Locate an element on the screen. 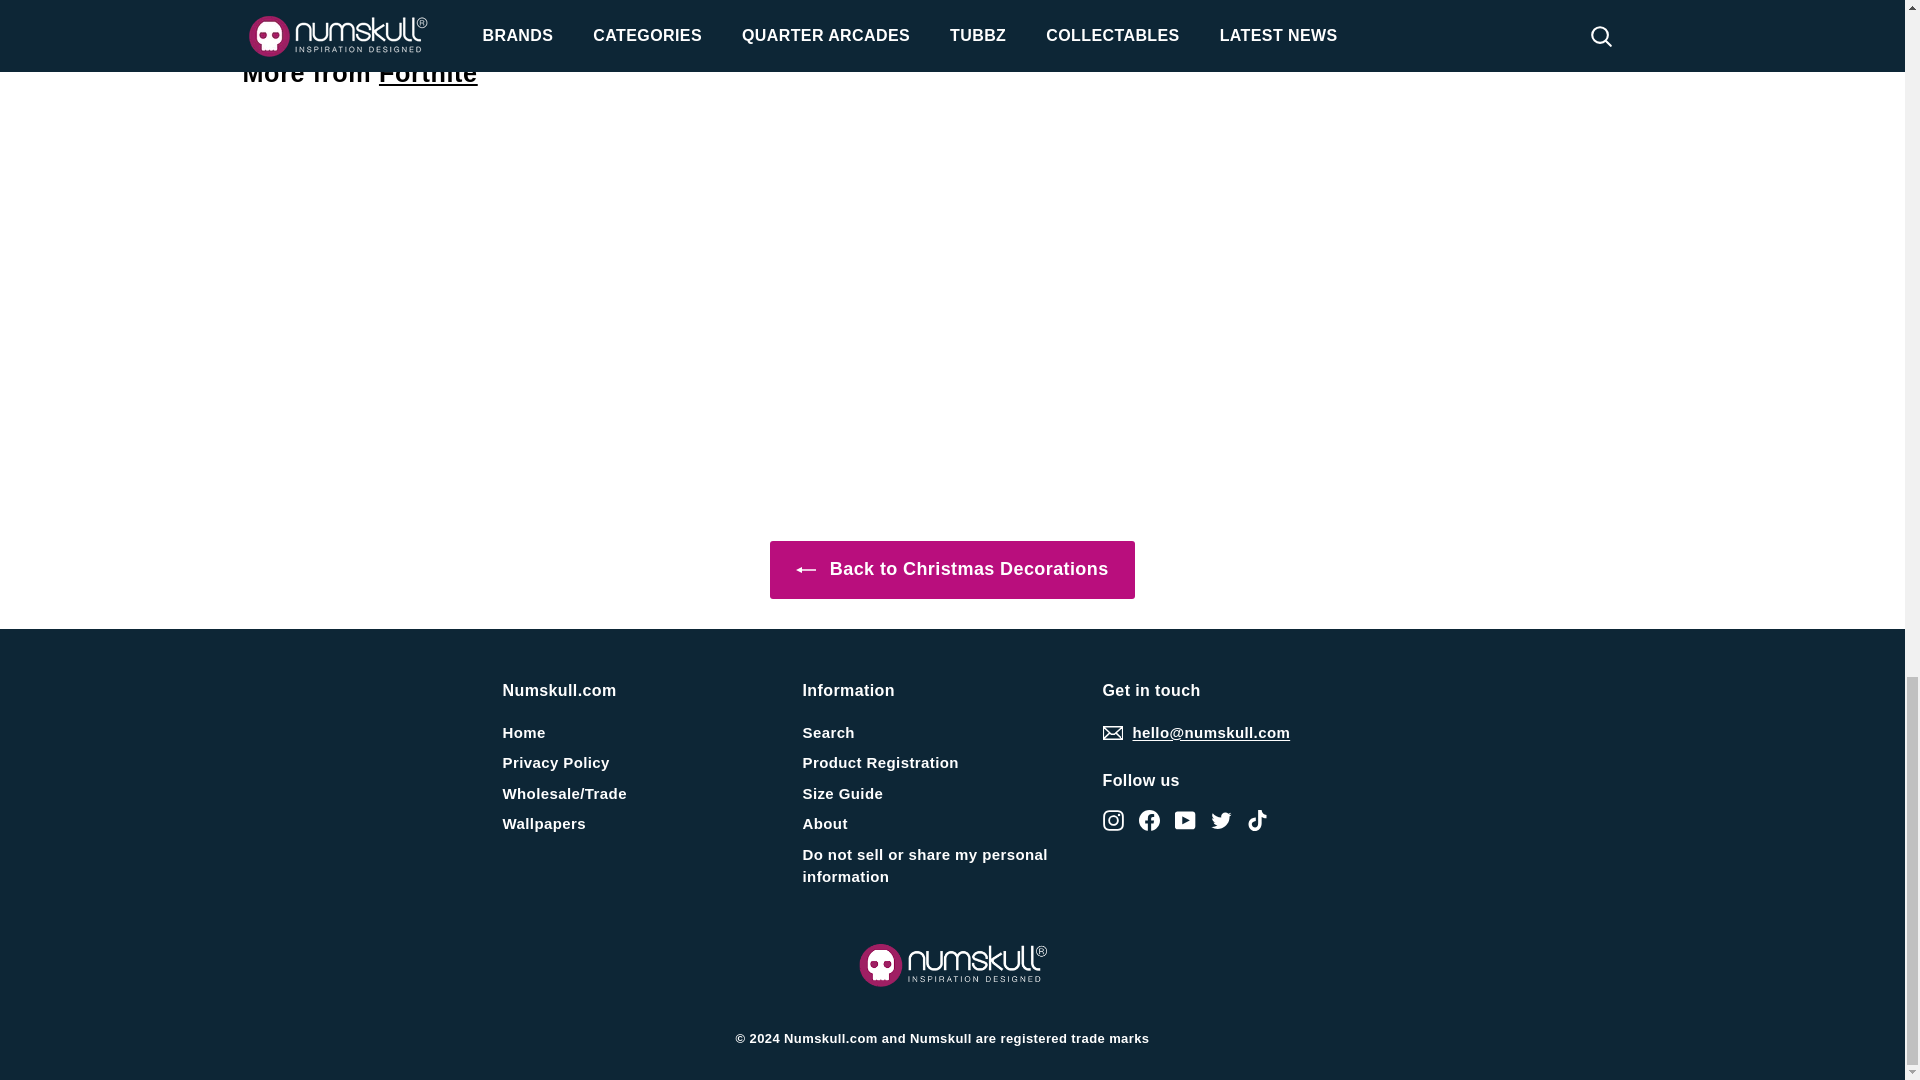  Numskull.com on TikTok is located at coordinates (1256, 818).